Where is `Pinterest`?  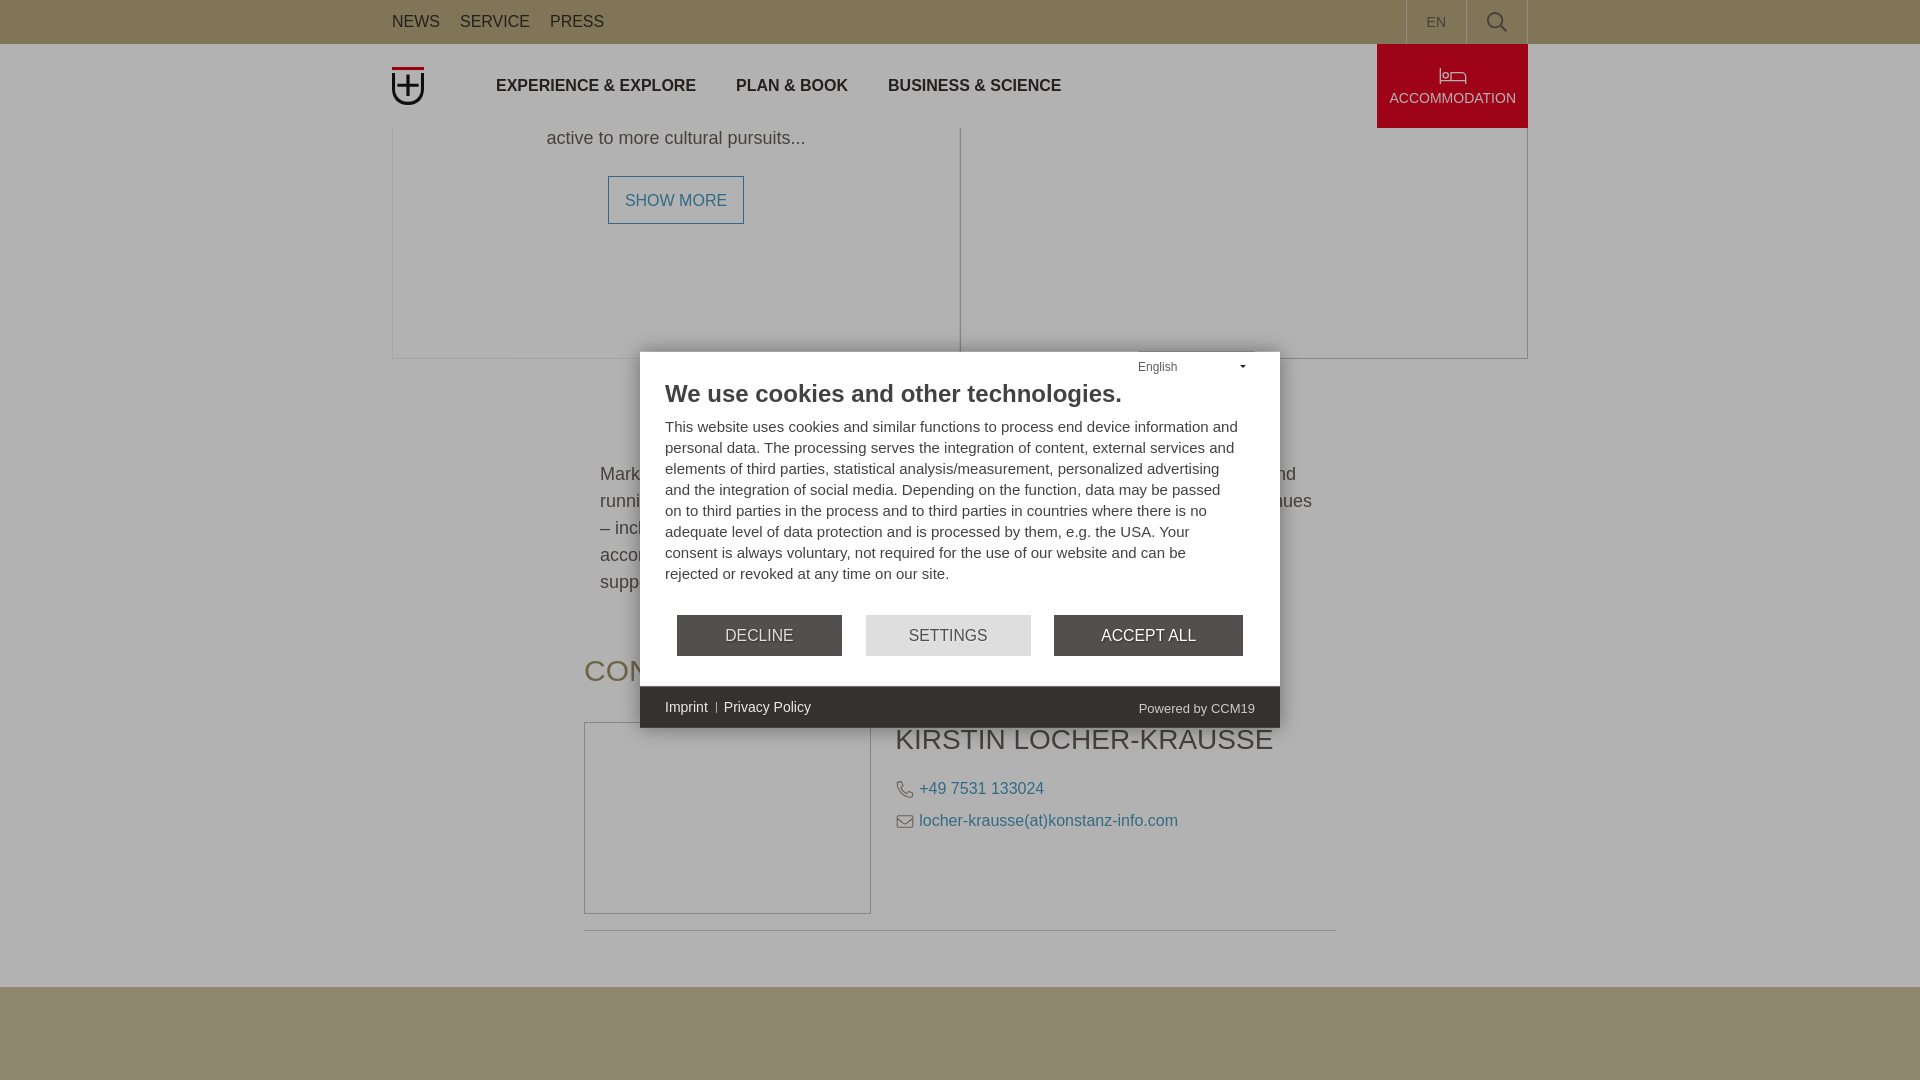
Pinterest is located at coordinates (464, 1054).